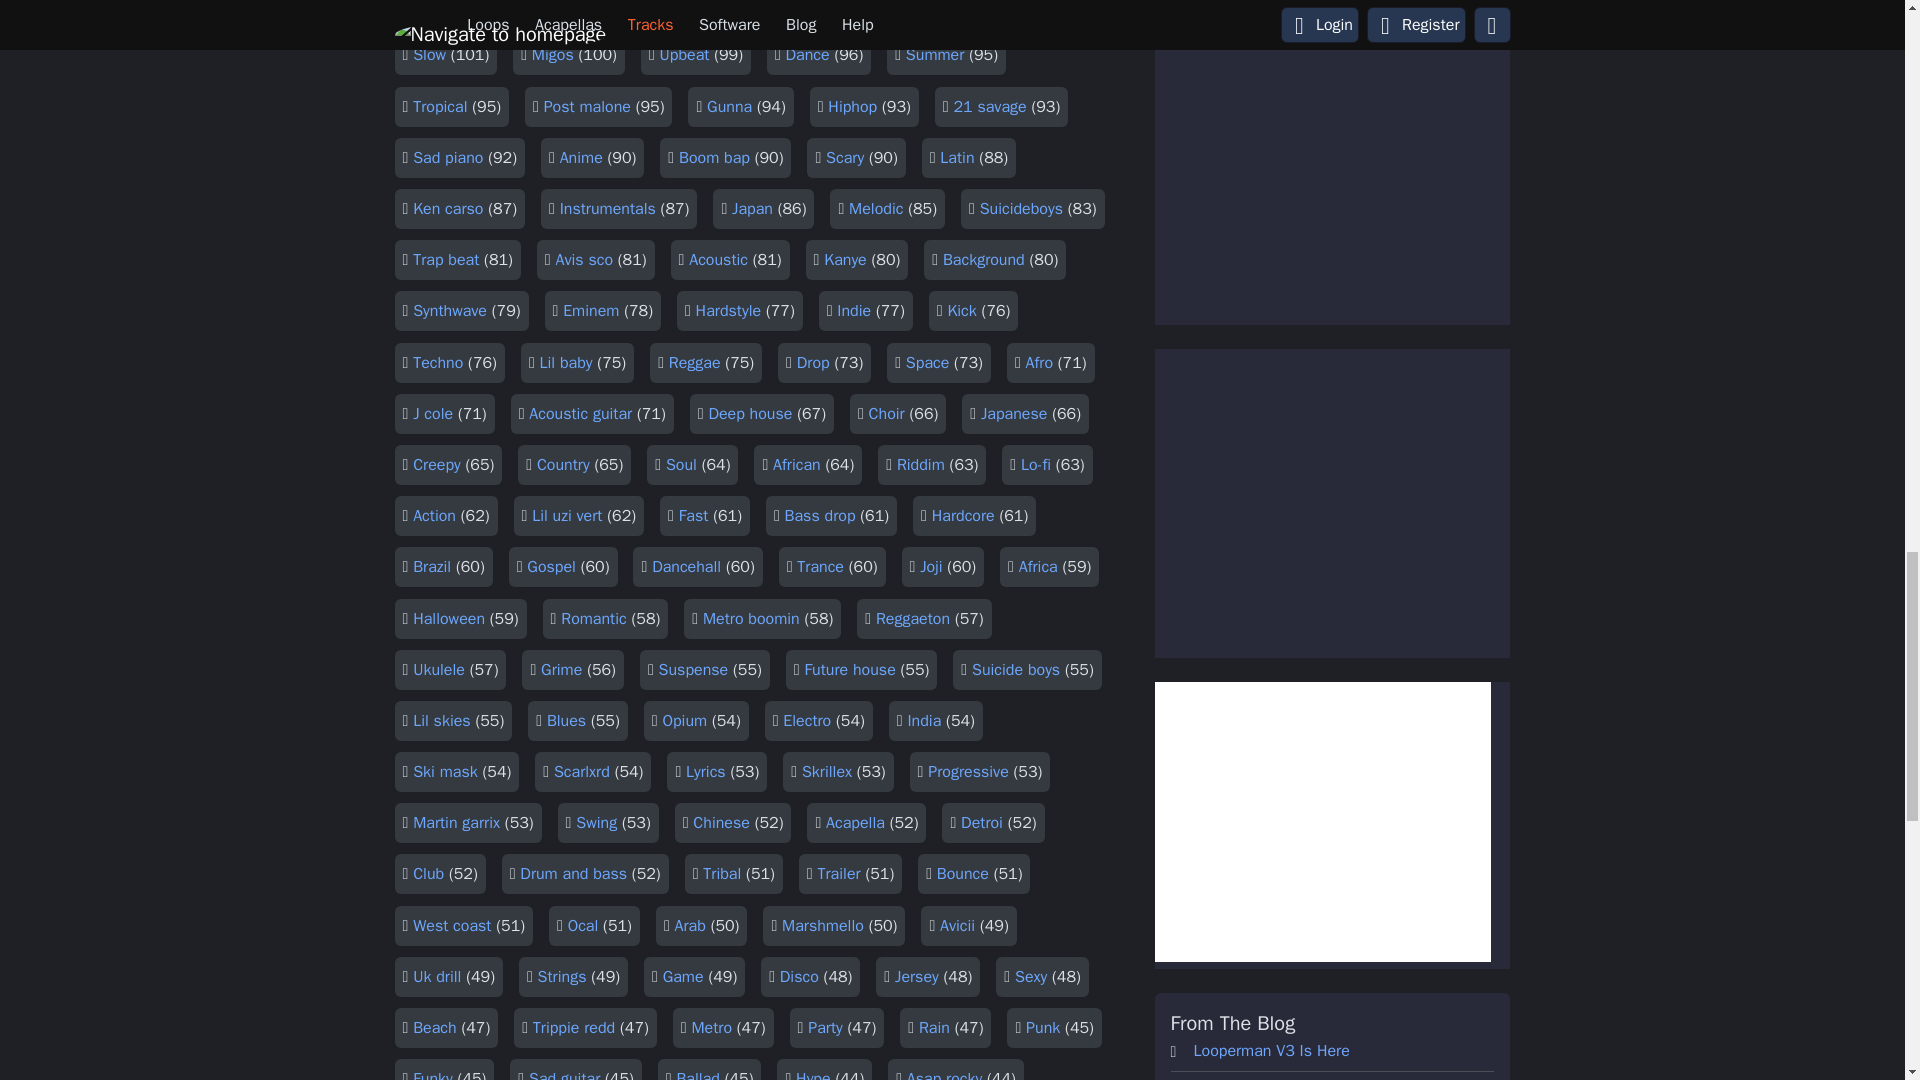 This screenshot has width=1920, height=1080. Describe the element at coordinates (1321, 822) in the screenshot. I see `Advertisement` at that location.